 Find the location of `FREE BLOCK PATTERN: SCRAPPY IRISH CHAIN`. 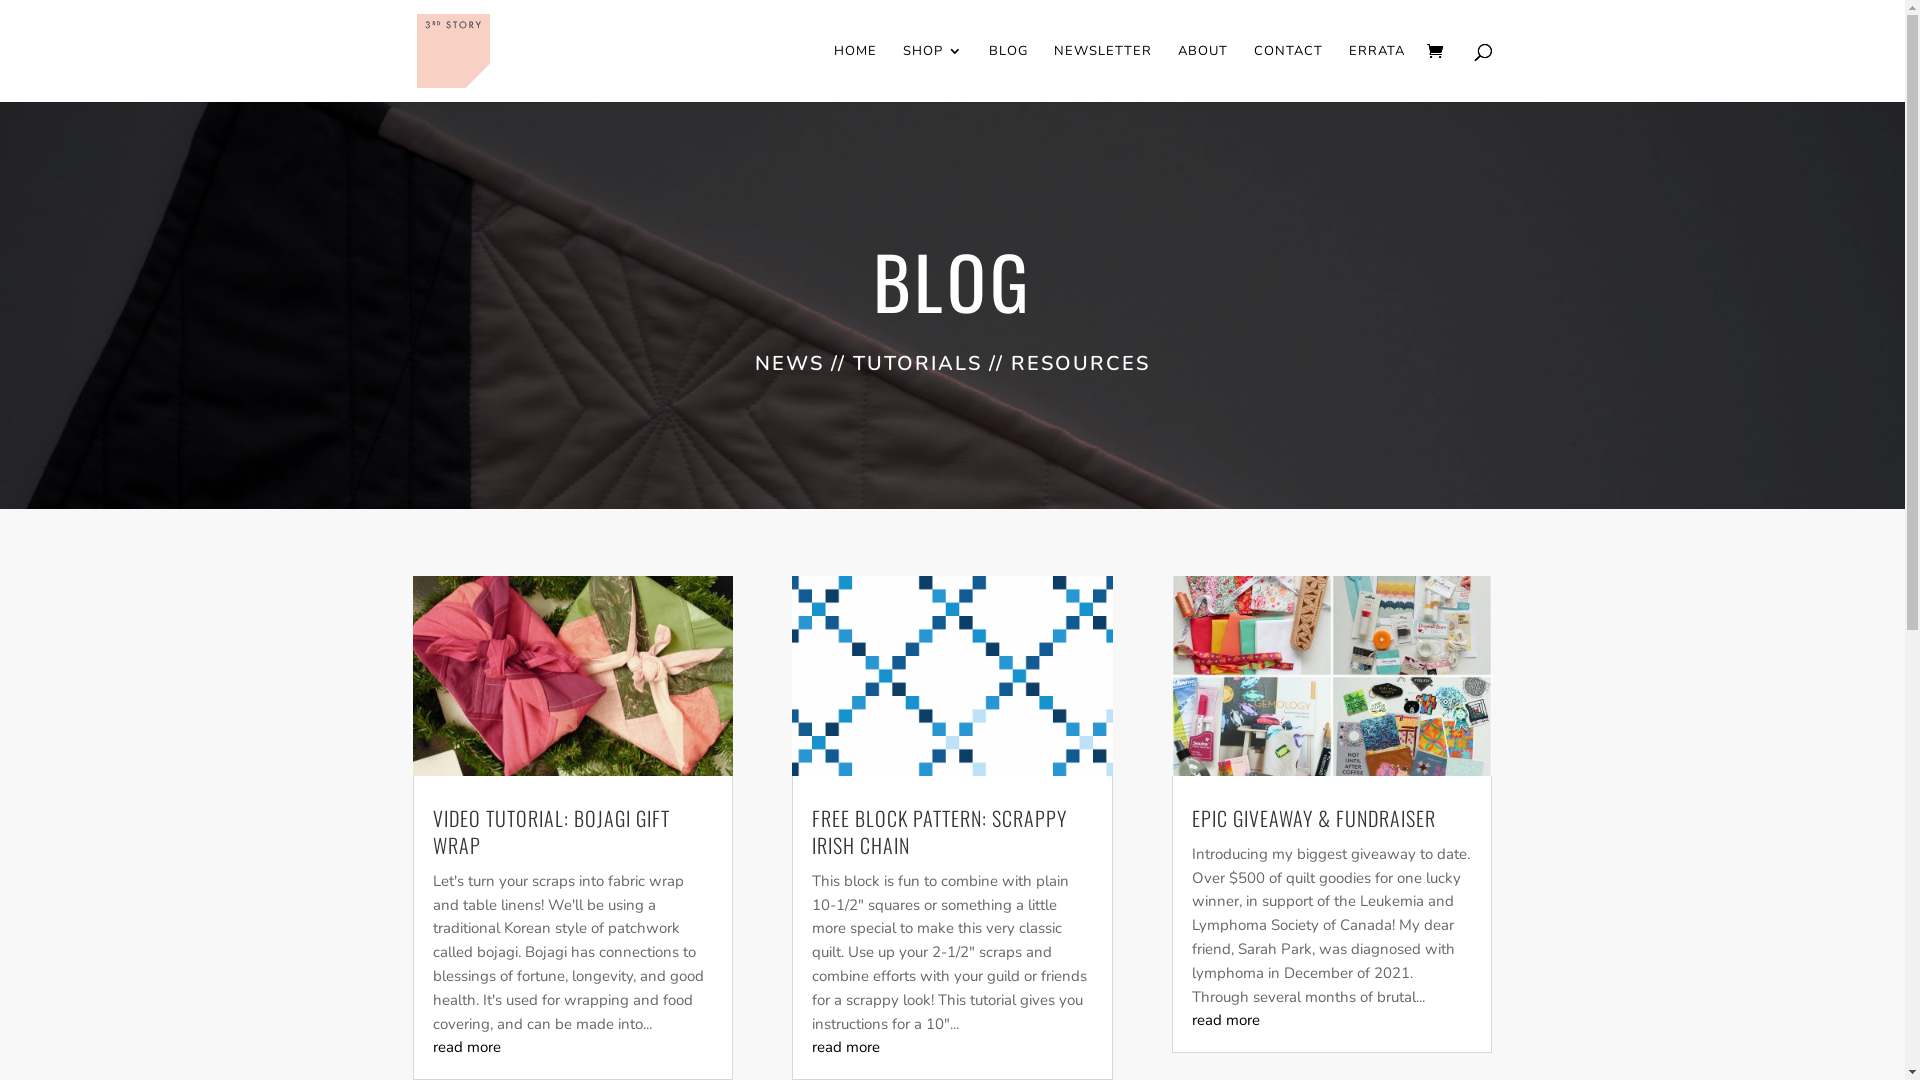

FREE BLOCK PATTERN: SCRAPPY IRISH CHAIN is located at coordinates (940, 832).